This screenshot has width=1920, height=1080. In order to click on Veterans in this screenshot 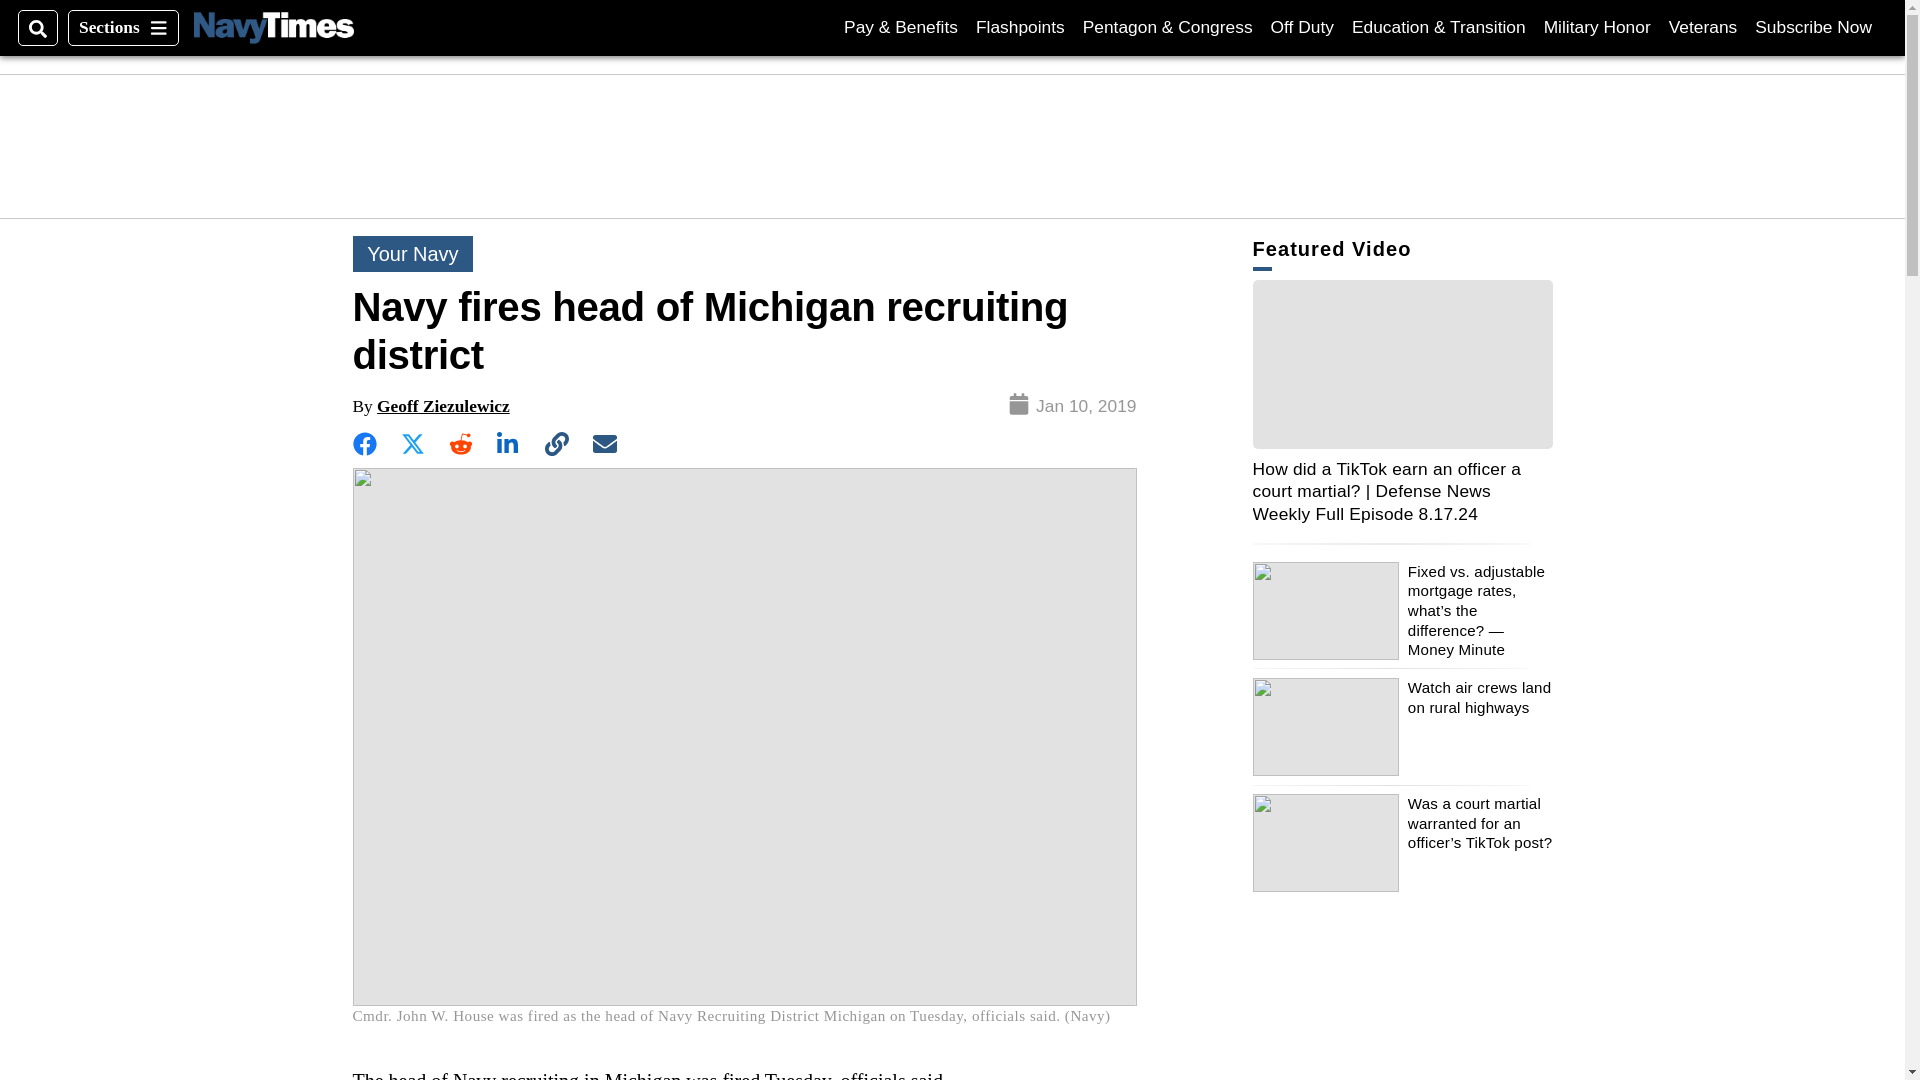, I will do `click(1702, 27)`.